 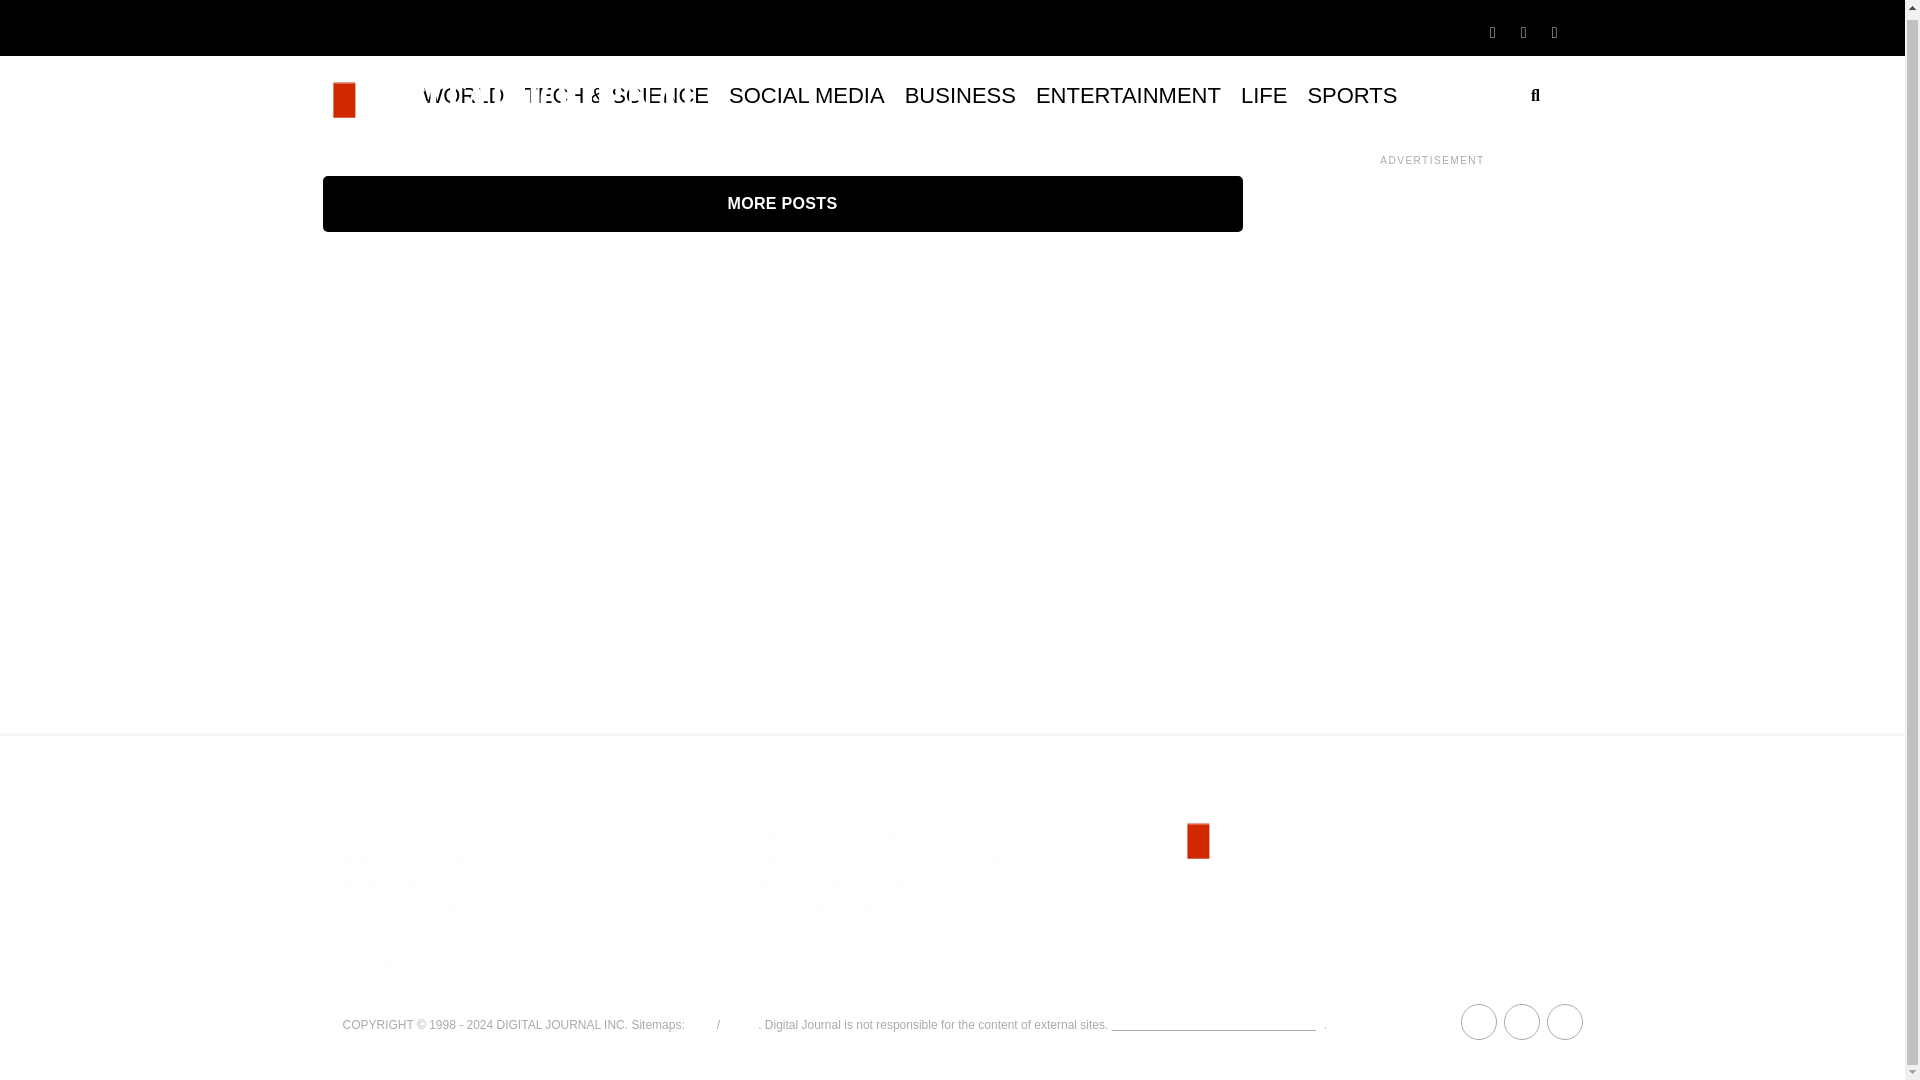 I want to click on WORLD, so click(x=463, y=96).